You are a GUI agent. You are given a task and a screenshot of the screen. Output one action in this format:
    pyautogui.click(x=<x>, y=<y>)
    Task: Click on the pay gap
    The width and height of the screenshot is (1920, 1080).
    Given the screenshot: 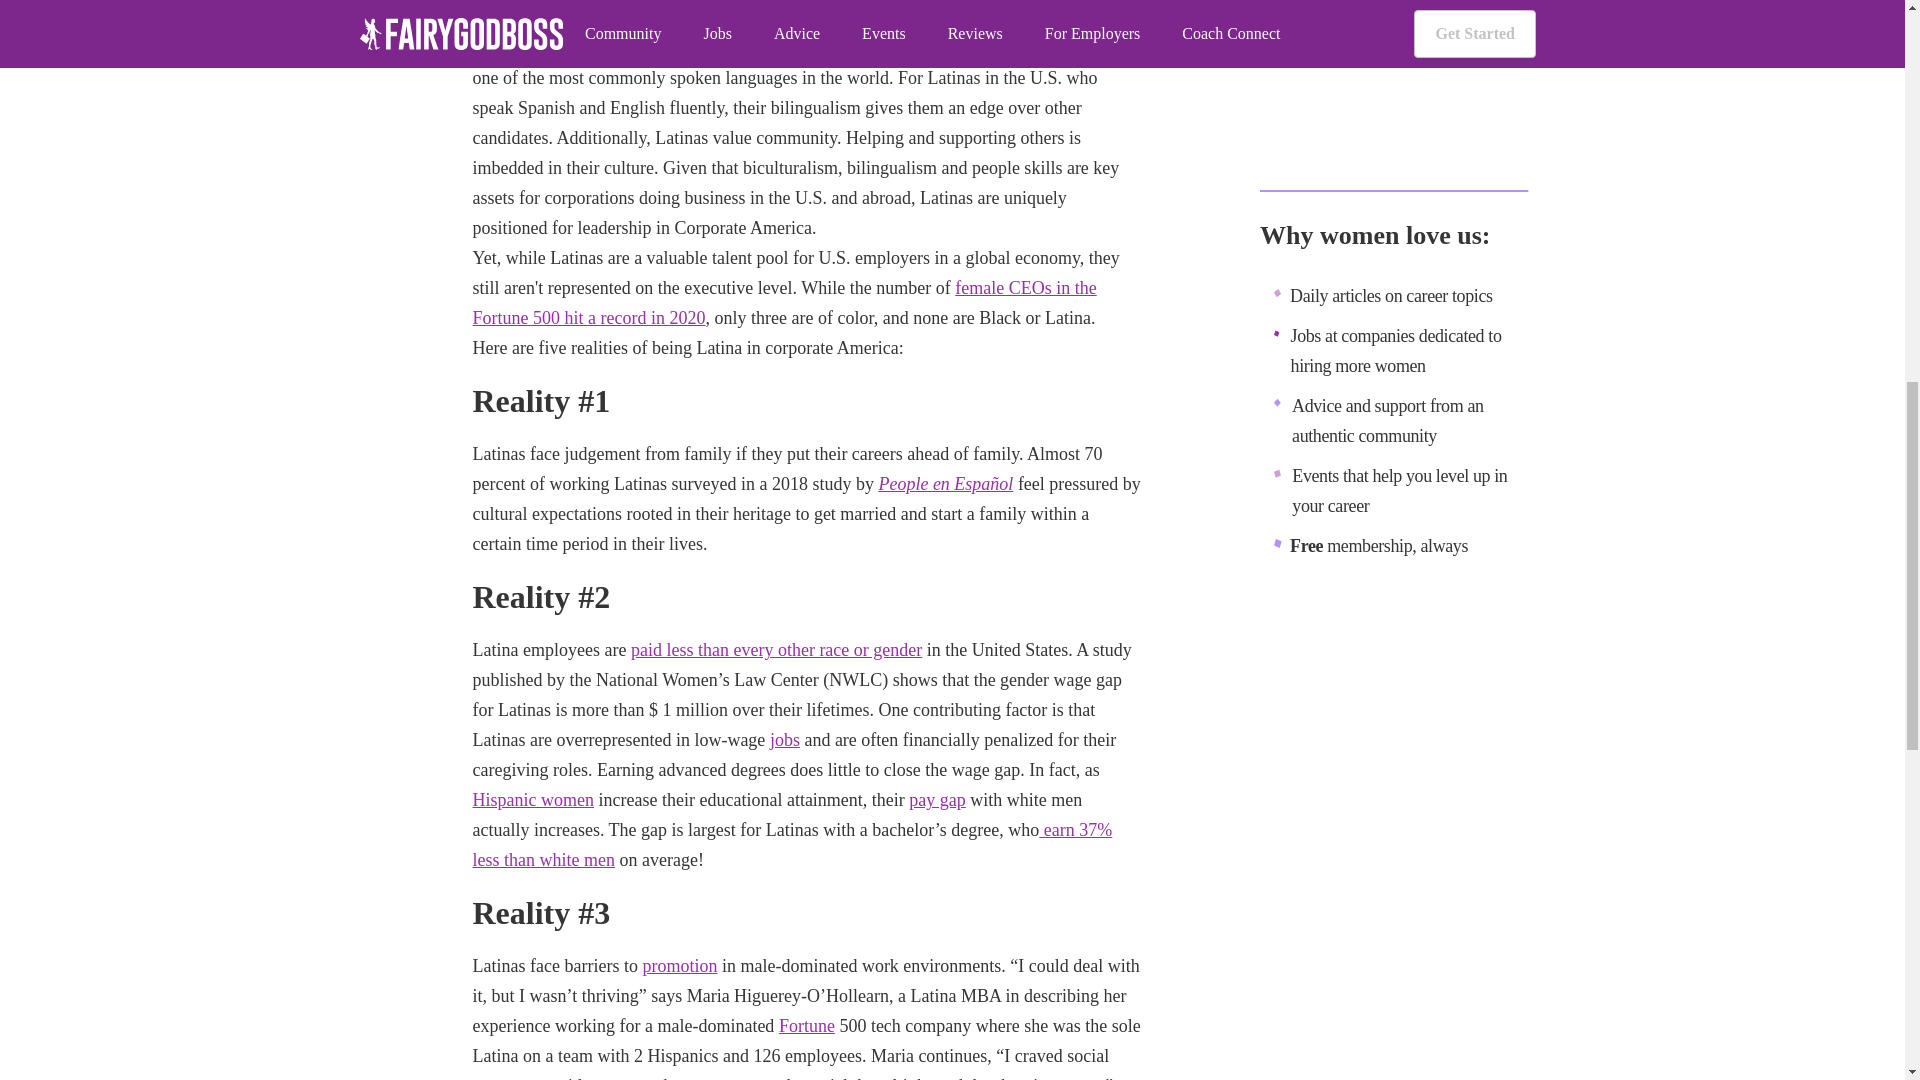 What is the action you would take?
    pyautogui.click(x=936, y=800)
    